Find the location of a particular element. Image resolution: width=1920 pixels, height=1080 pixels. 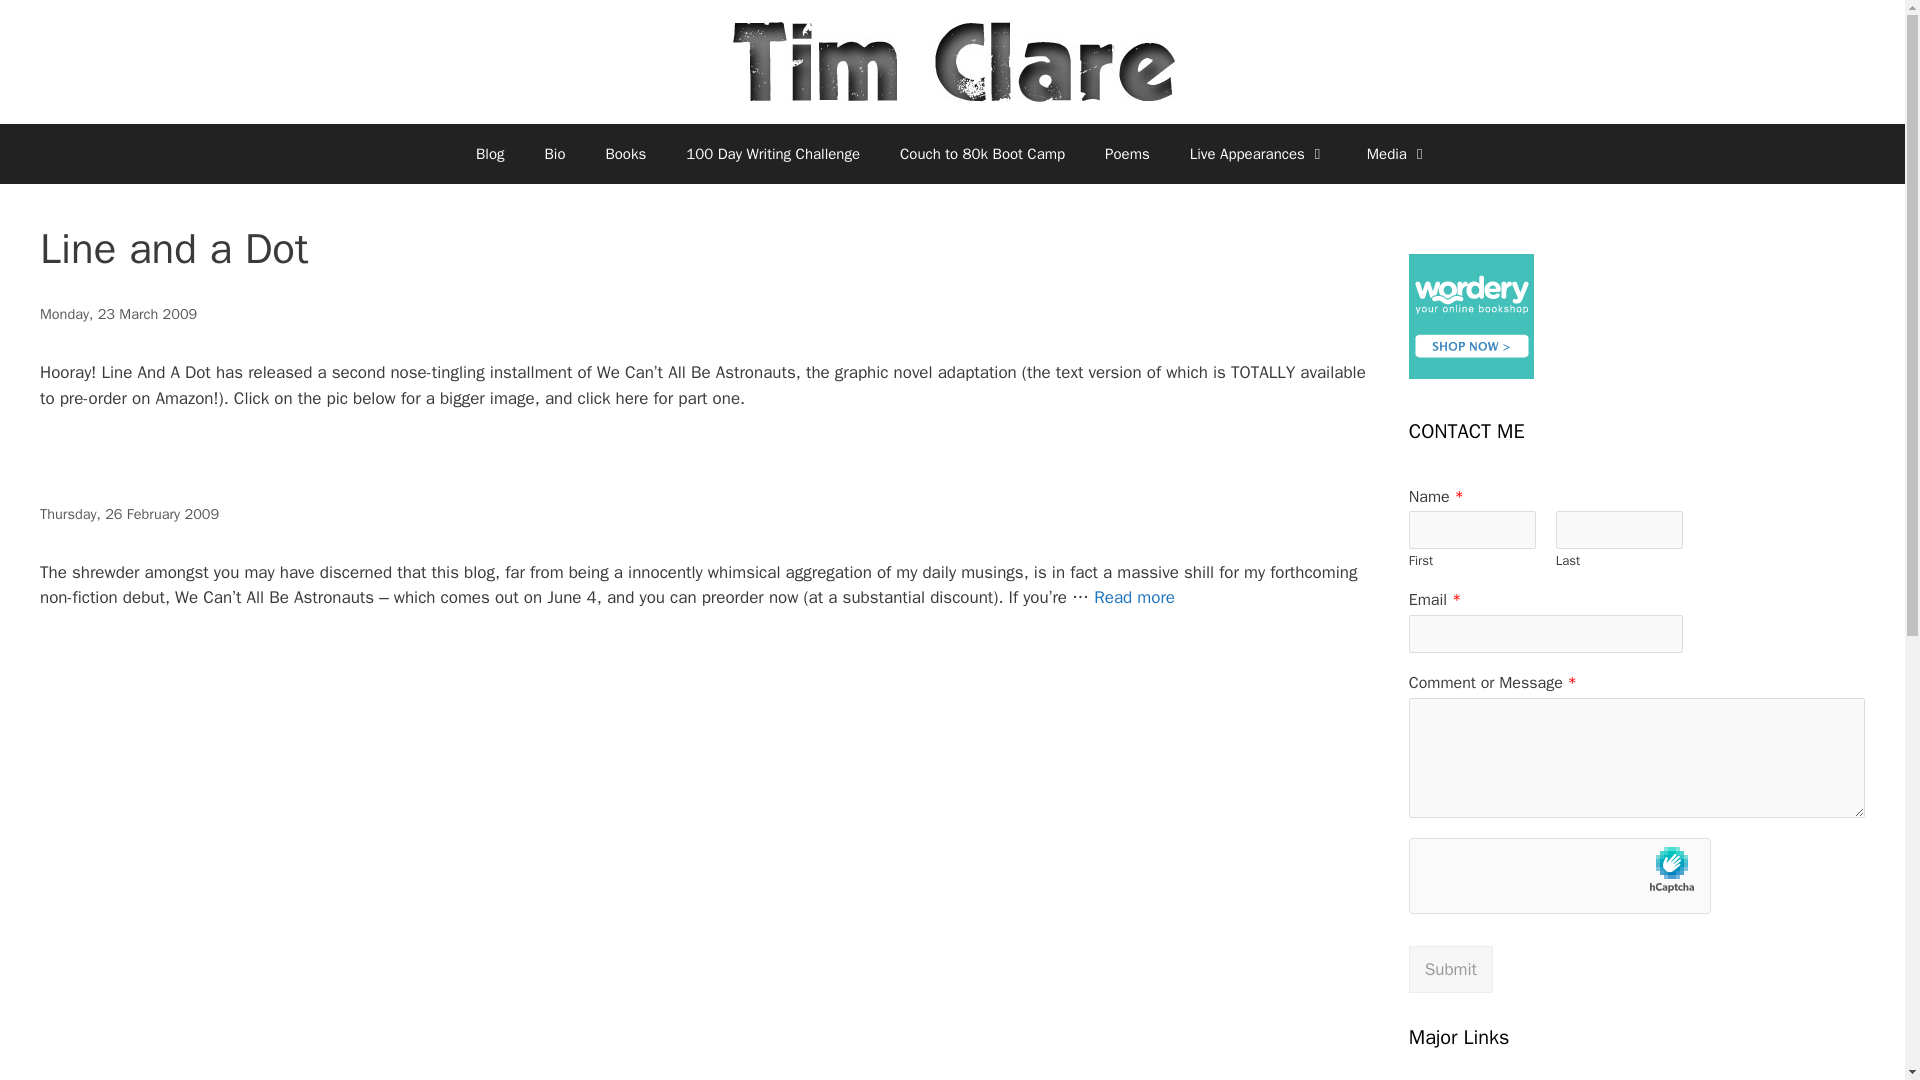

100 Day Writing Challenge is located at coordinates (772, 154).